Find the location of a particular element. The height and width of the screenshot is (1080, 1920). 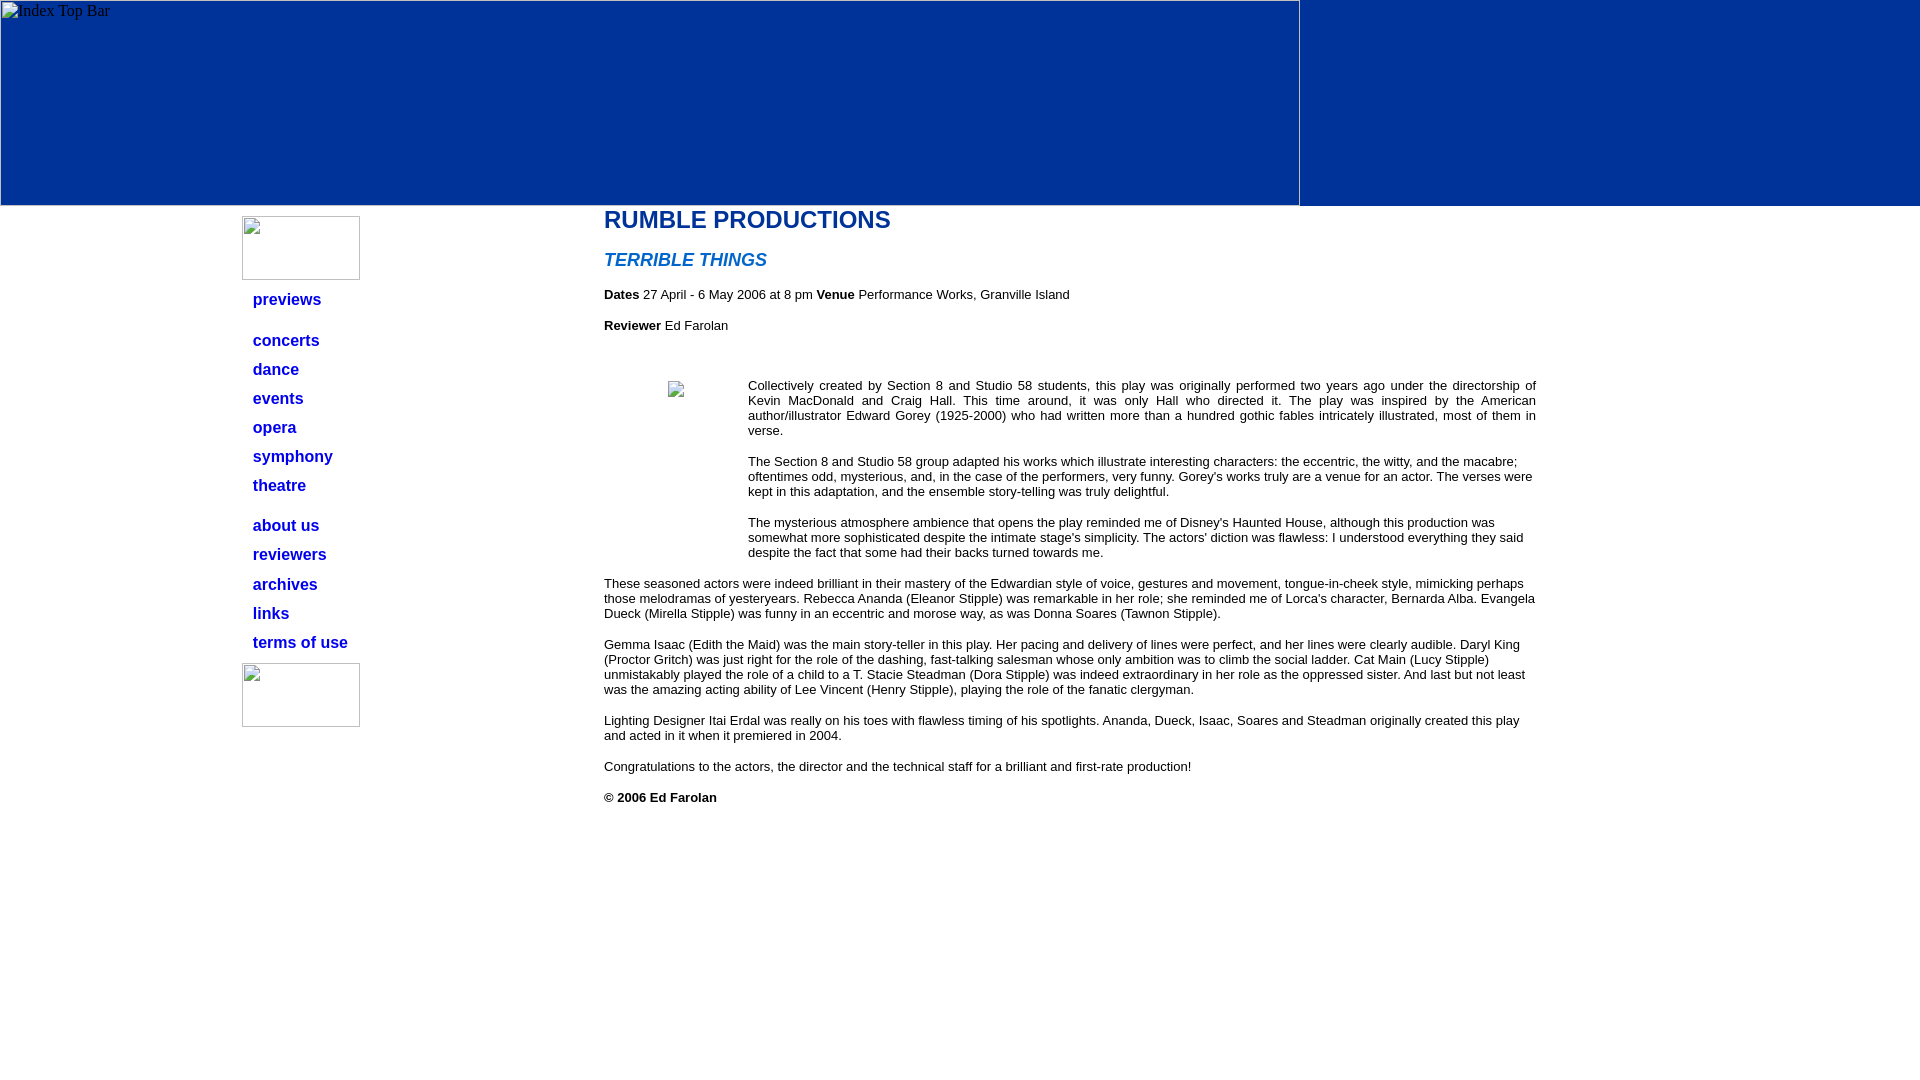

theatre is located at coordinates (279, 485).